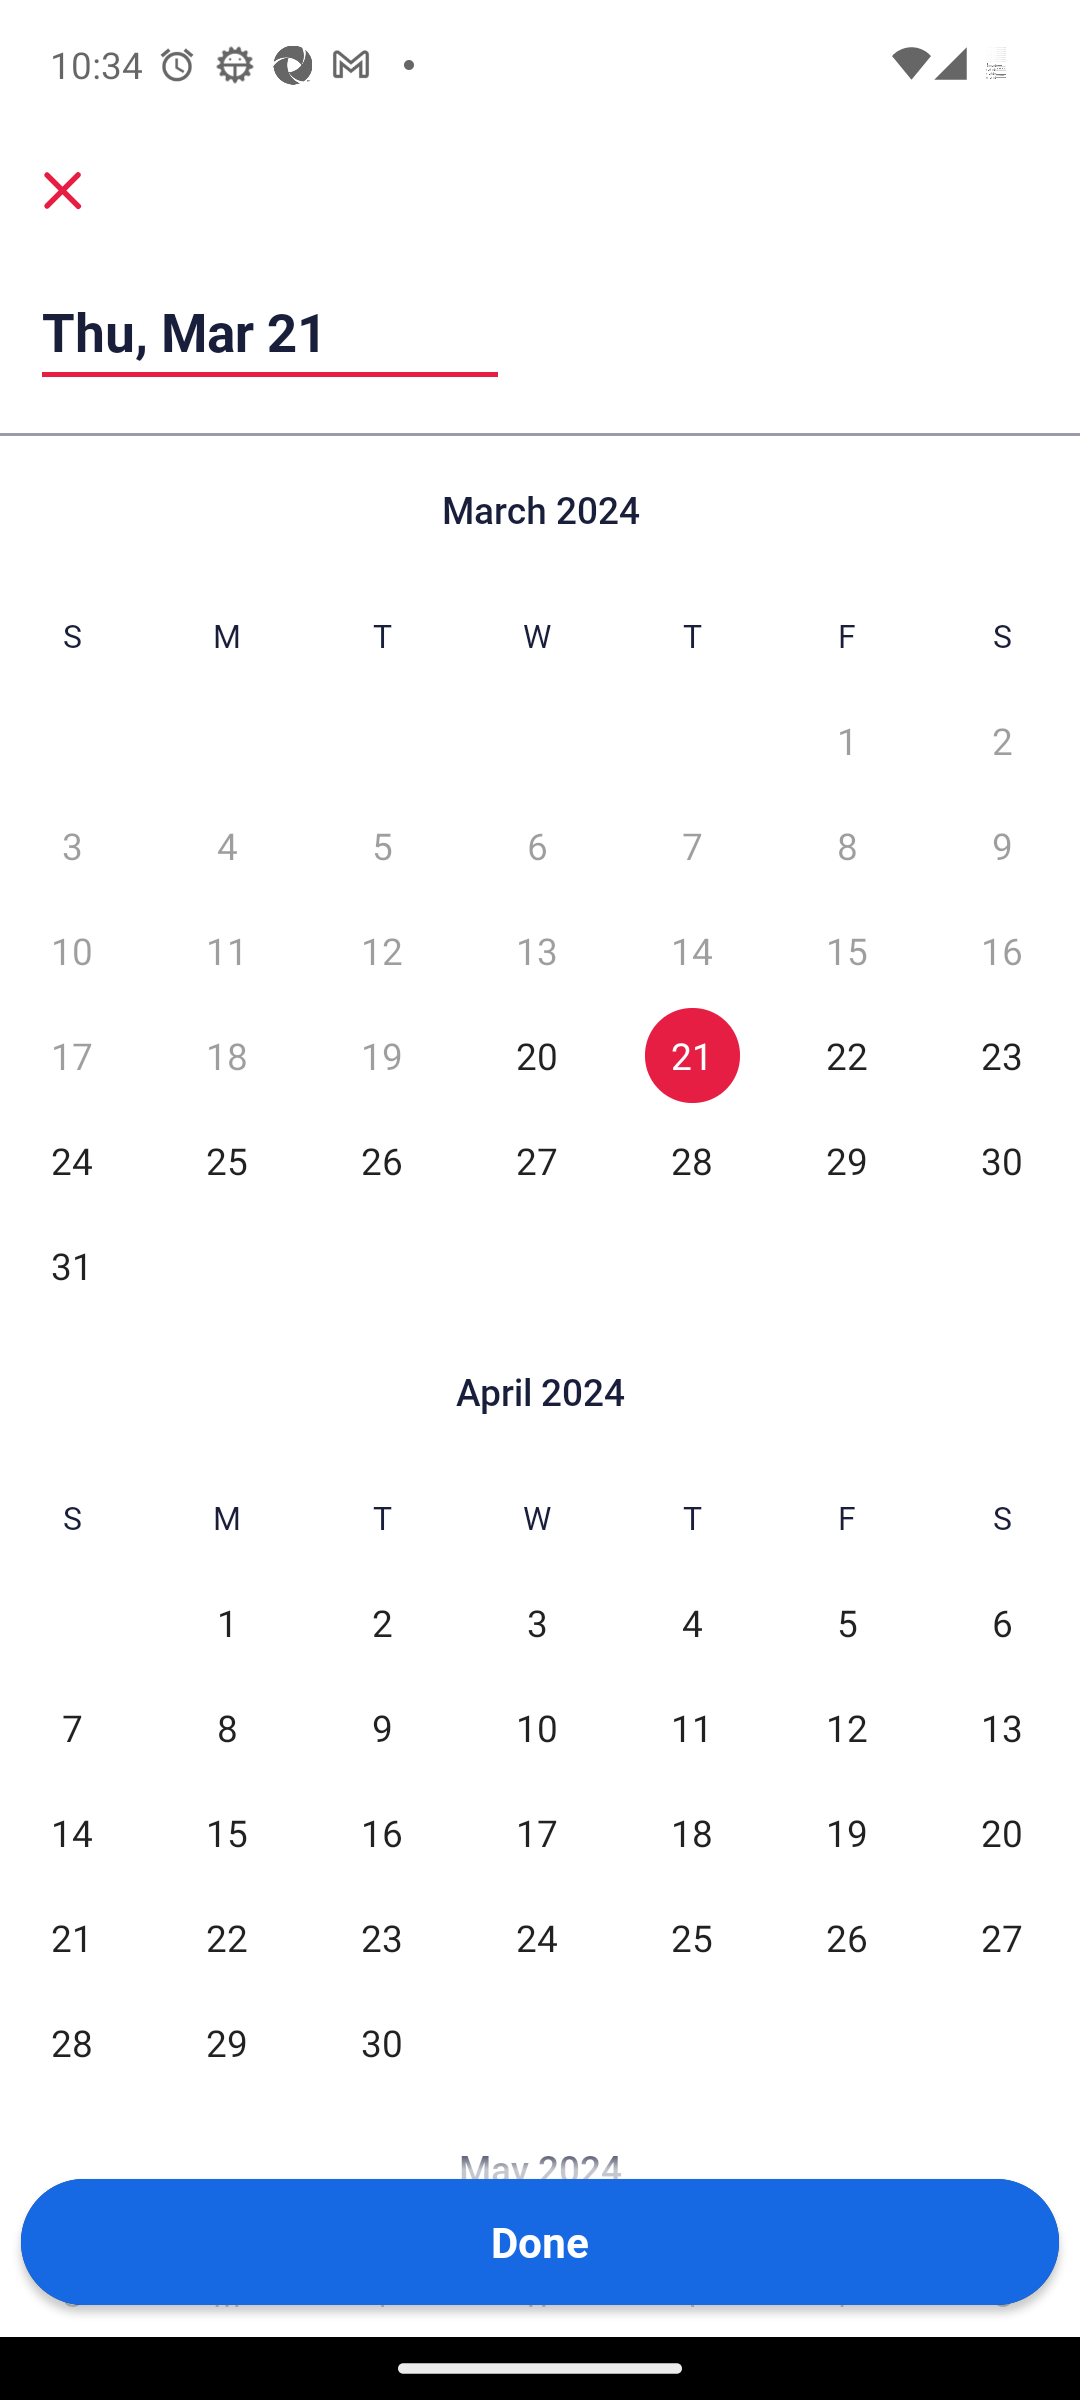 The image size is (1080, 2400). What do you see at coordinates (846, 1056) in the screenshot?
I see `22 Fri, Mar 22, Not Selected` at bounding box center [846, 1056].